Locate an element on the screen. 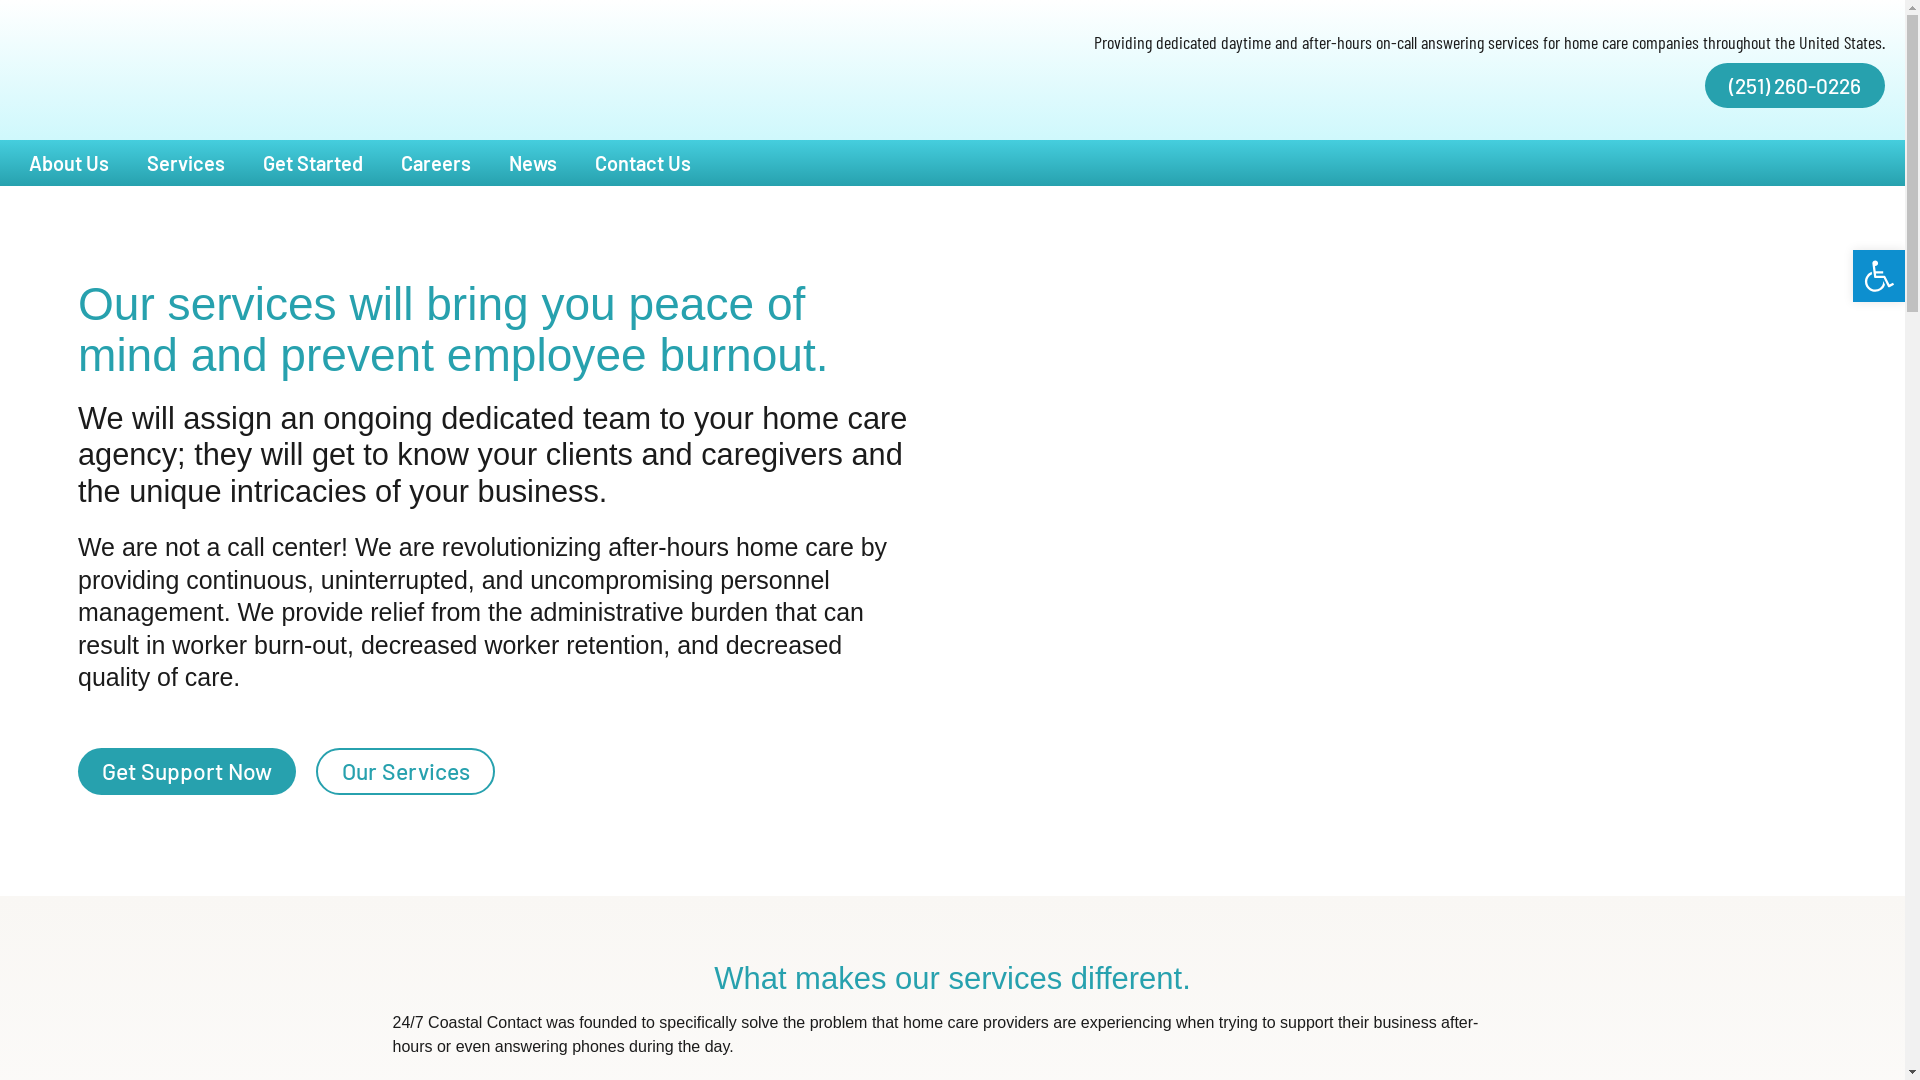 Image resolution: width=1920 pixels, height=1080 pixels. (251) 260-0226 is located at coordinates (1795, 86).